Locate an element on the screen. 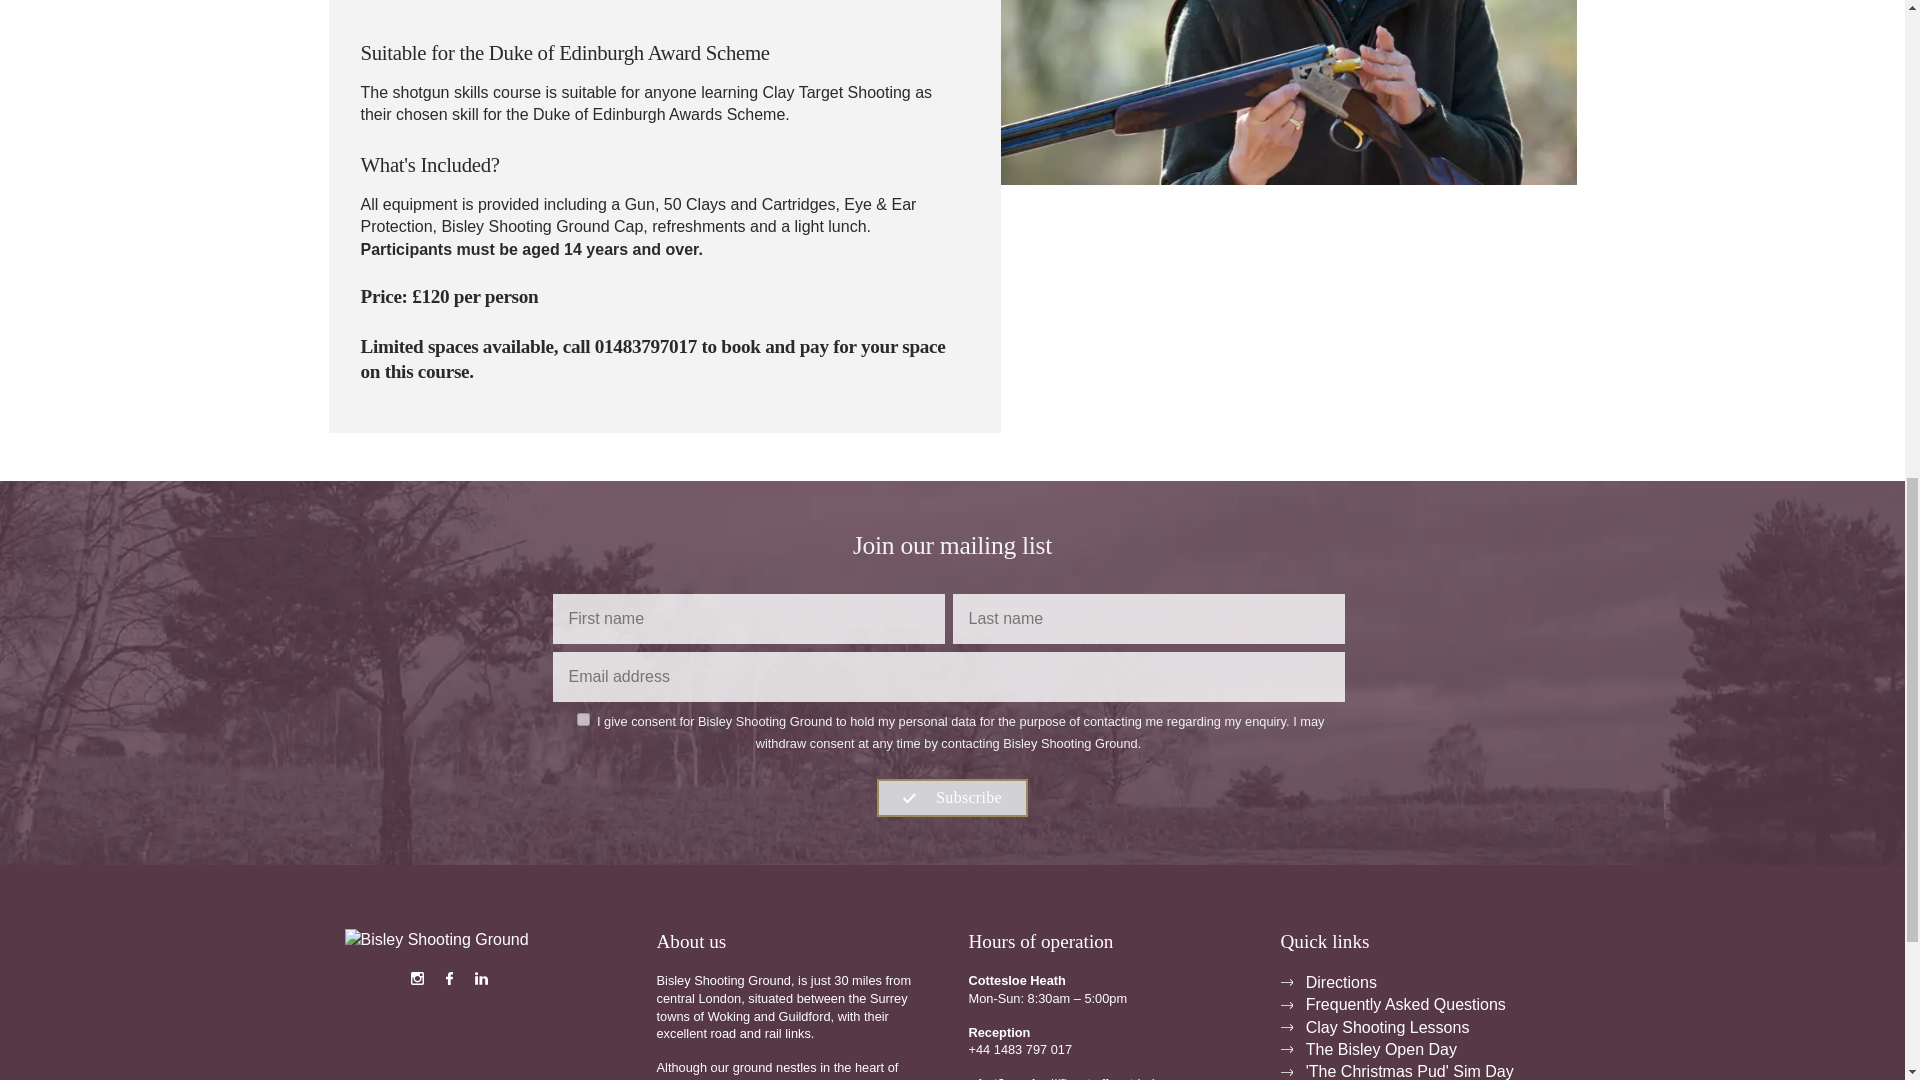  true is located at coordinates (583, 718).